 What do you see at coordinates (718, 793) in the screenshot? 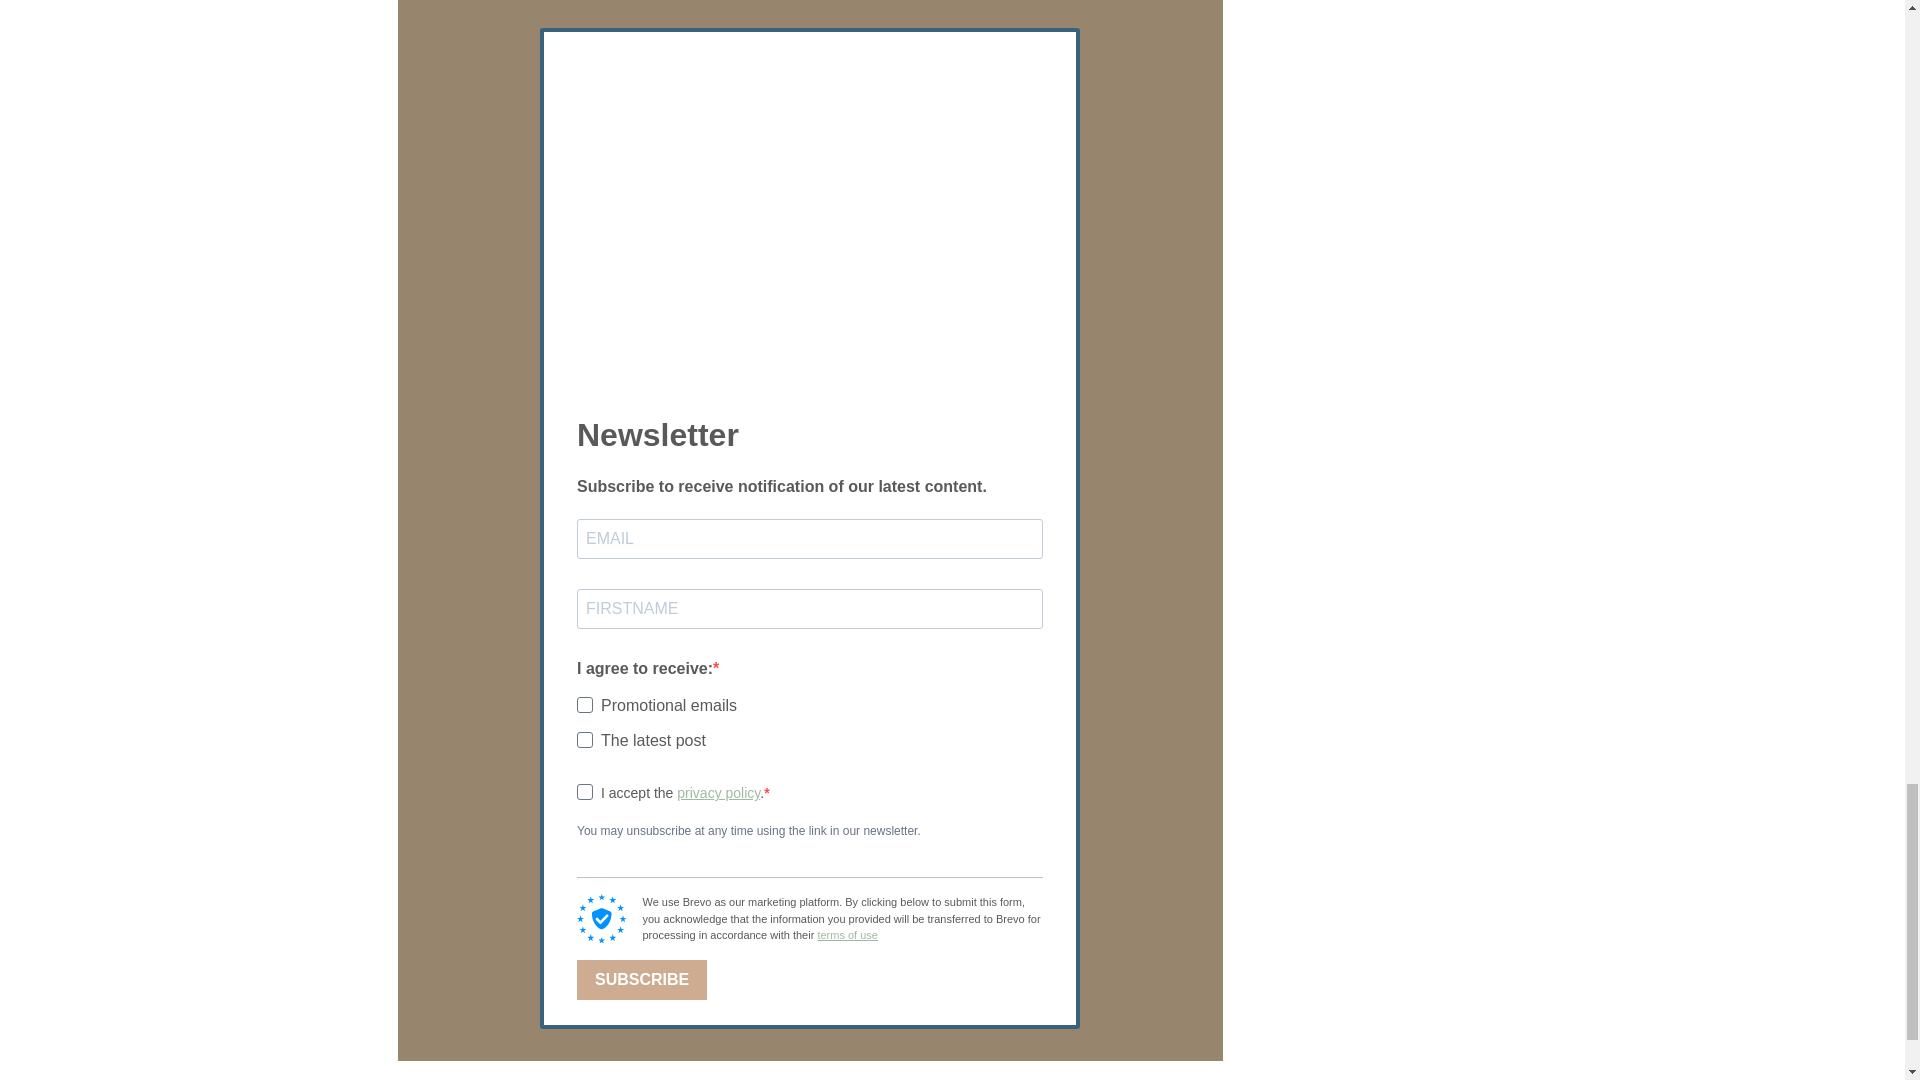
I see `privacy policy` at bounding box center [718, 793].